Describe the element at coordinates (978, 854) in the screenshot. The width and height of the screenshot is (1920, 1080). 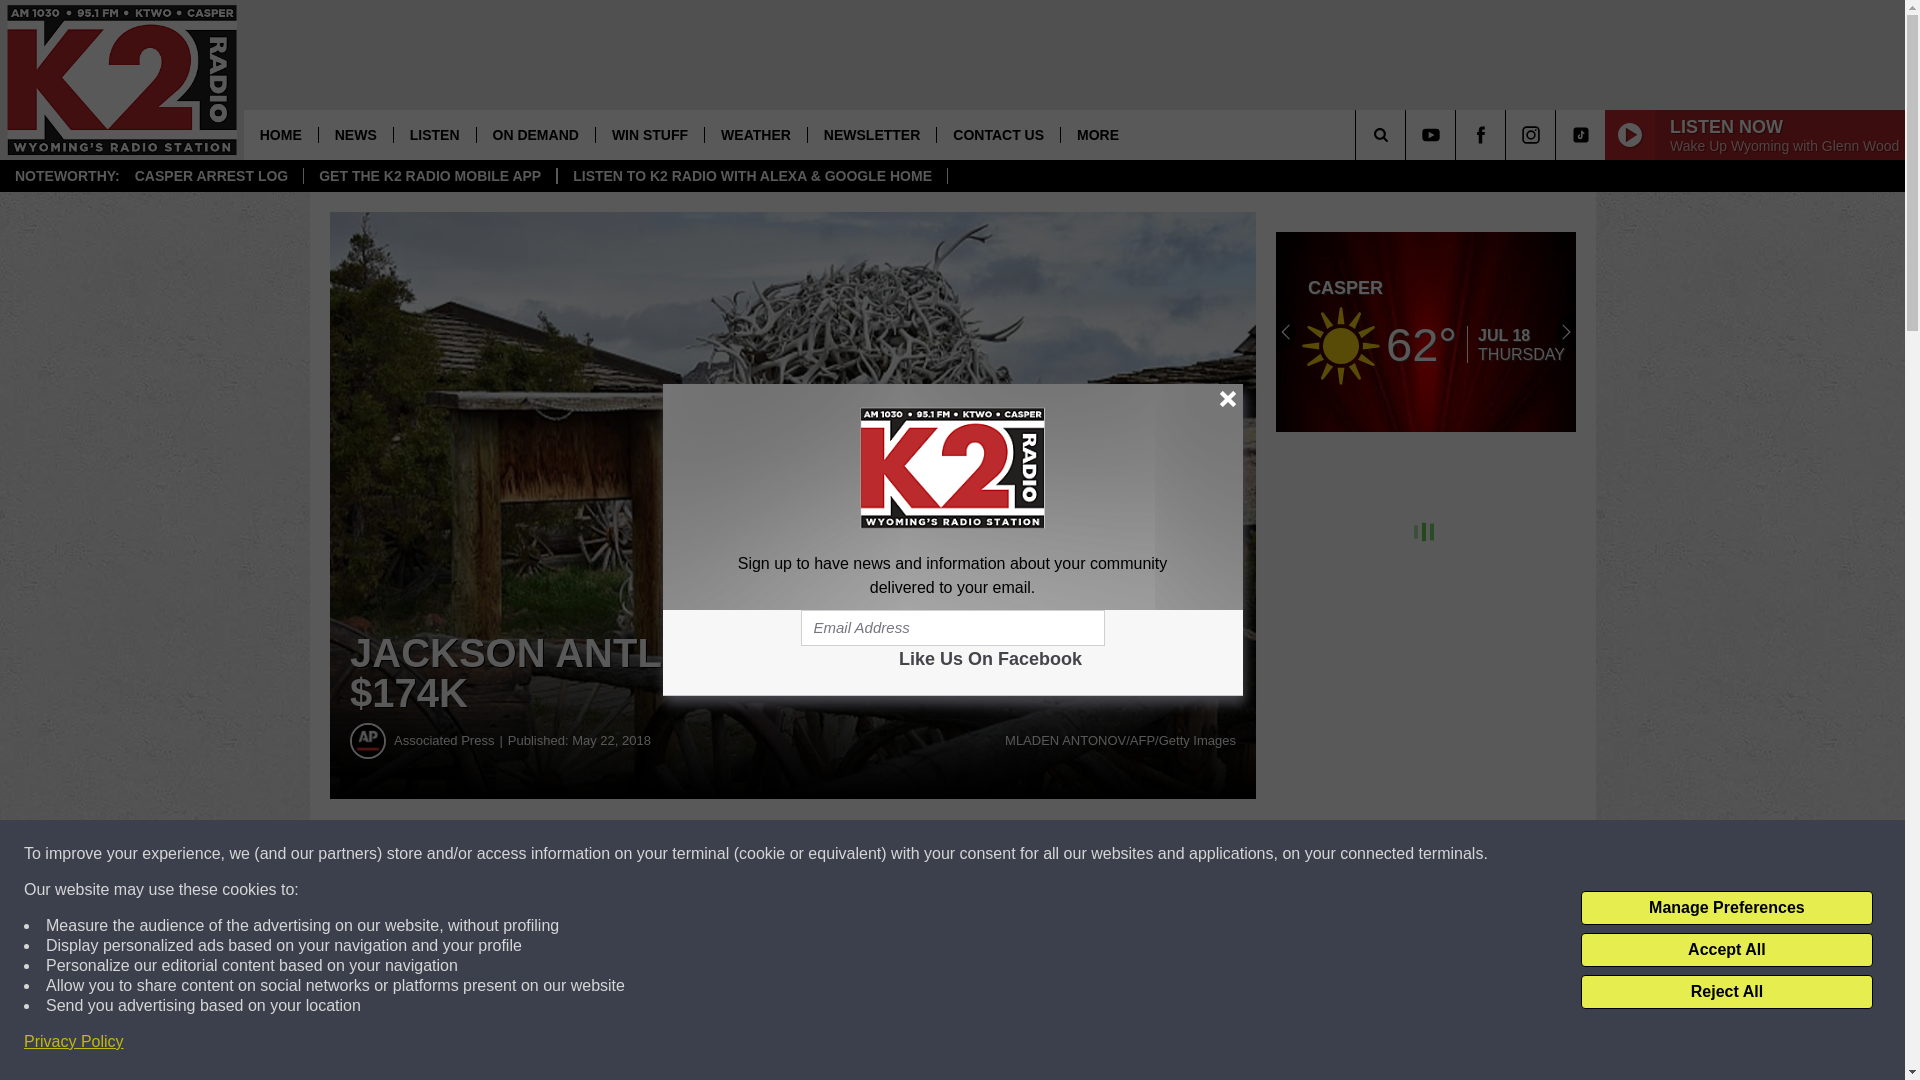
I see `Share on Twitter` at that location.